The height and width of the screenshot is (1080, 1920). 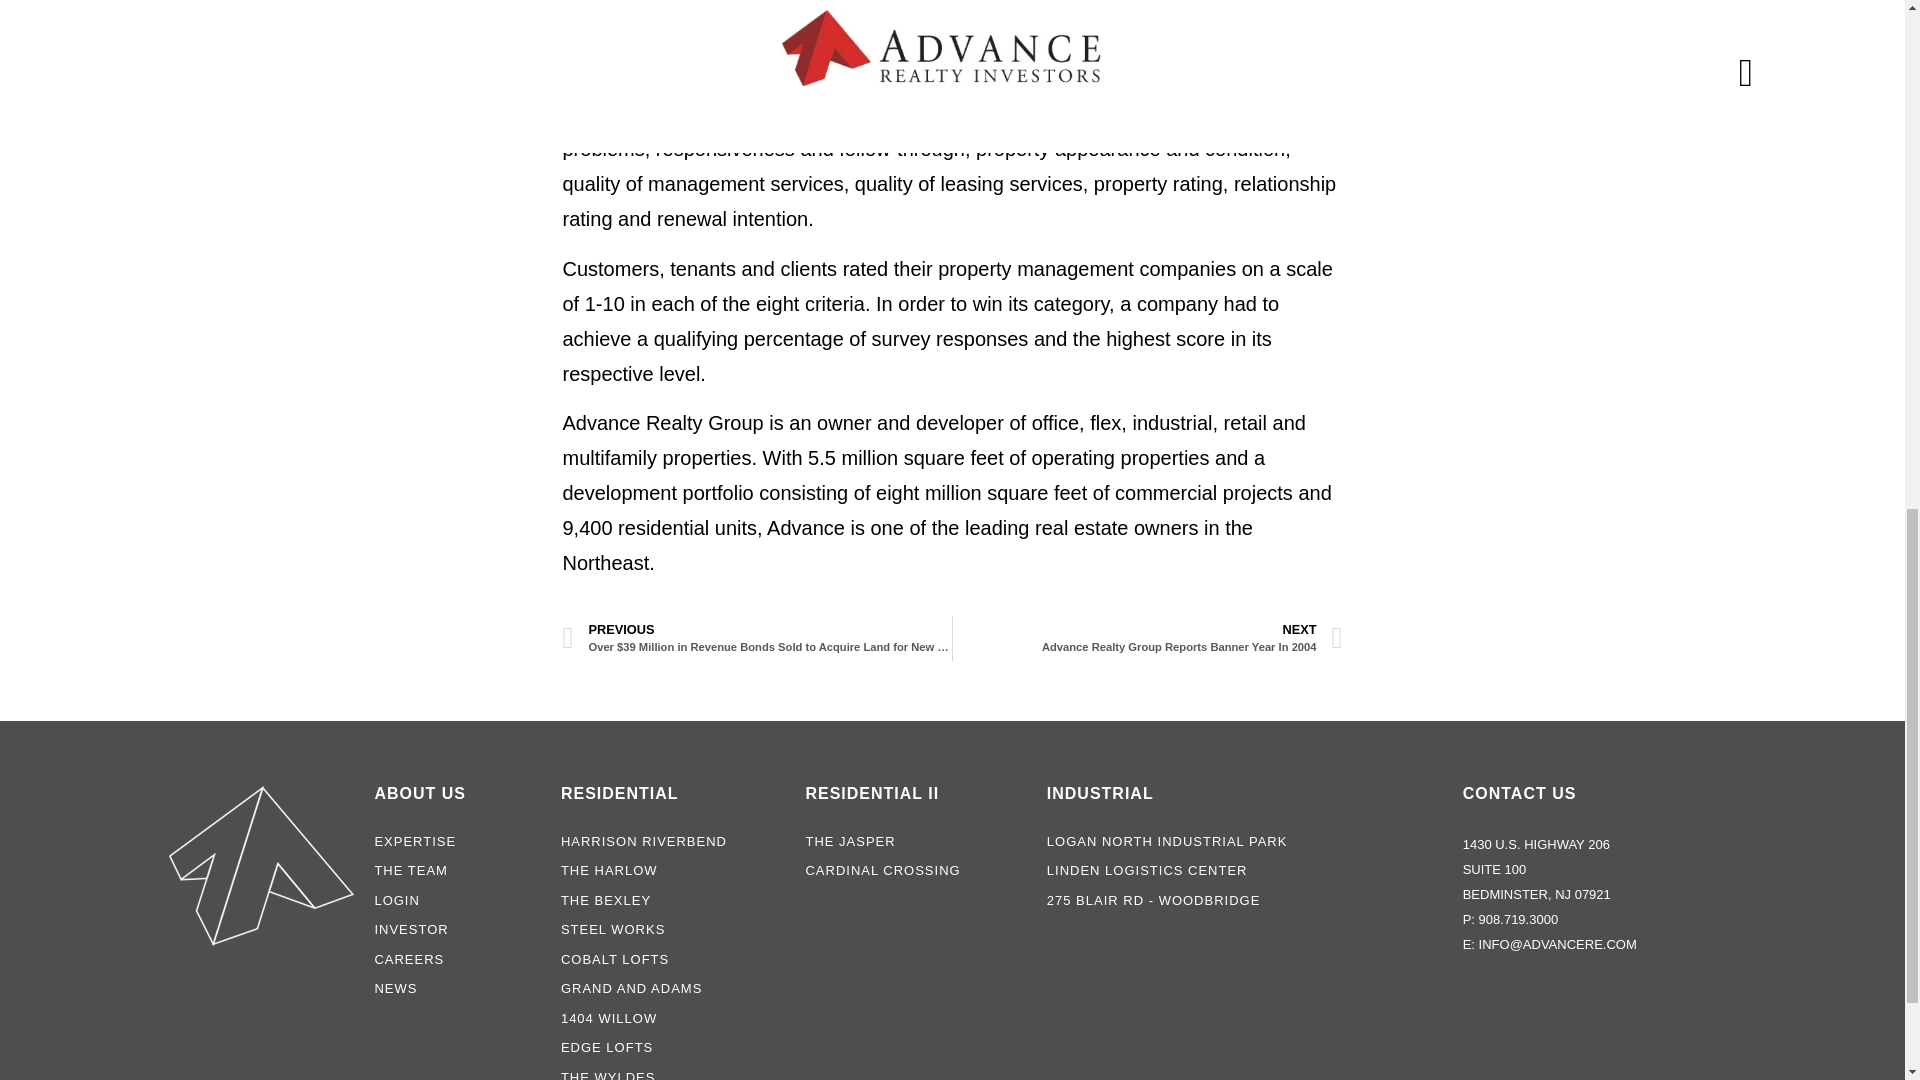 I want to click on THE TEAM, so click(x=1147, y=638).